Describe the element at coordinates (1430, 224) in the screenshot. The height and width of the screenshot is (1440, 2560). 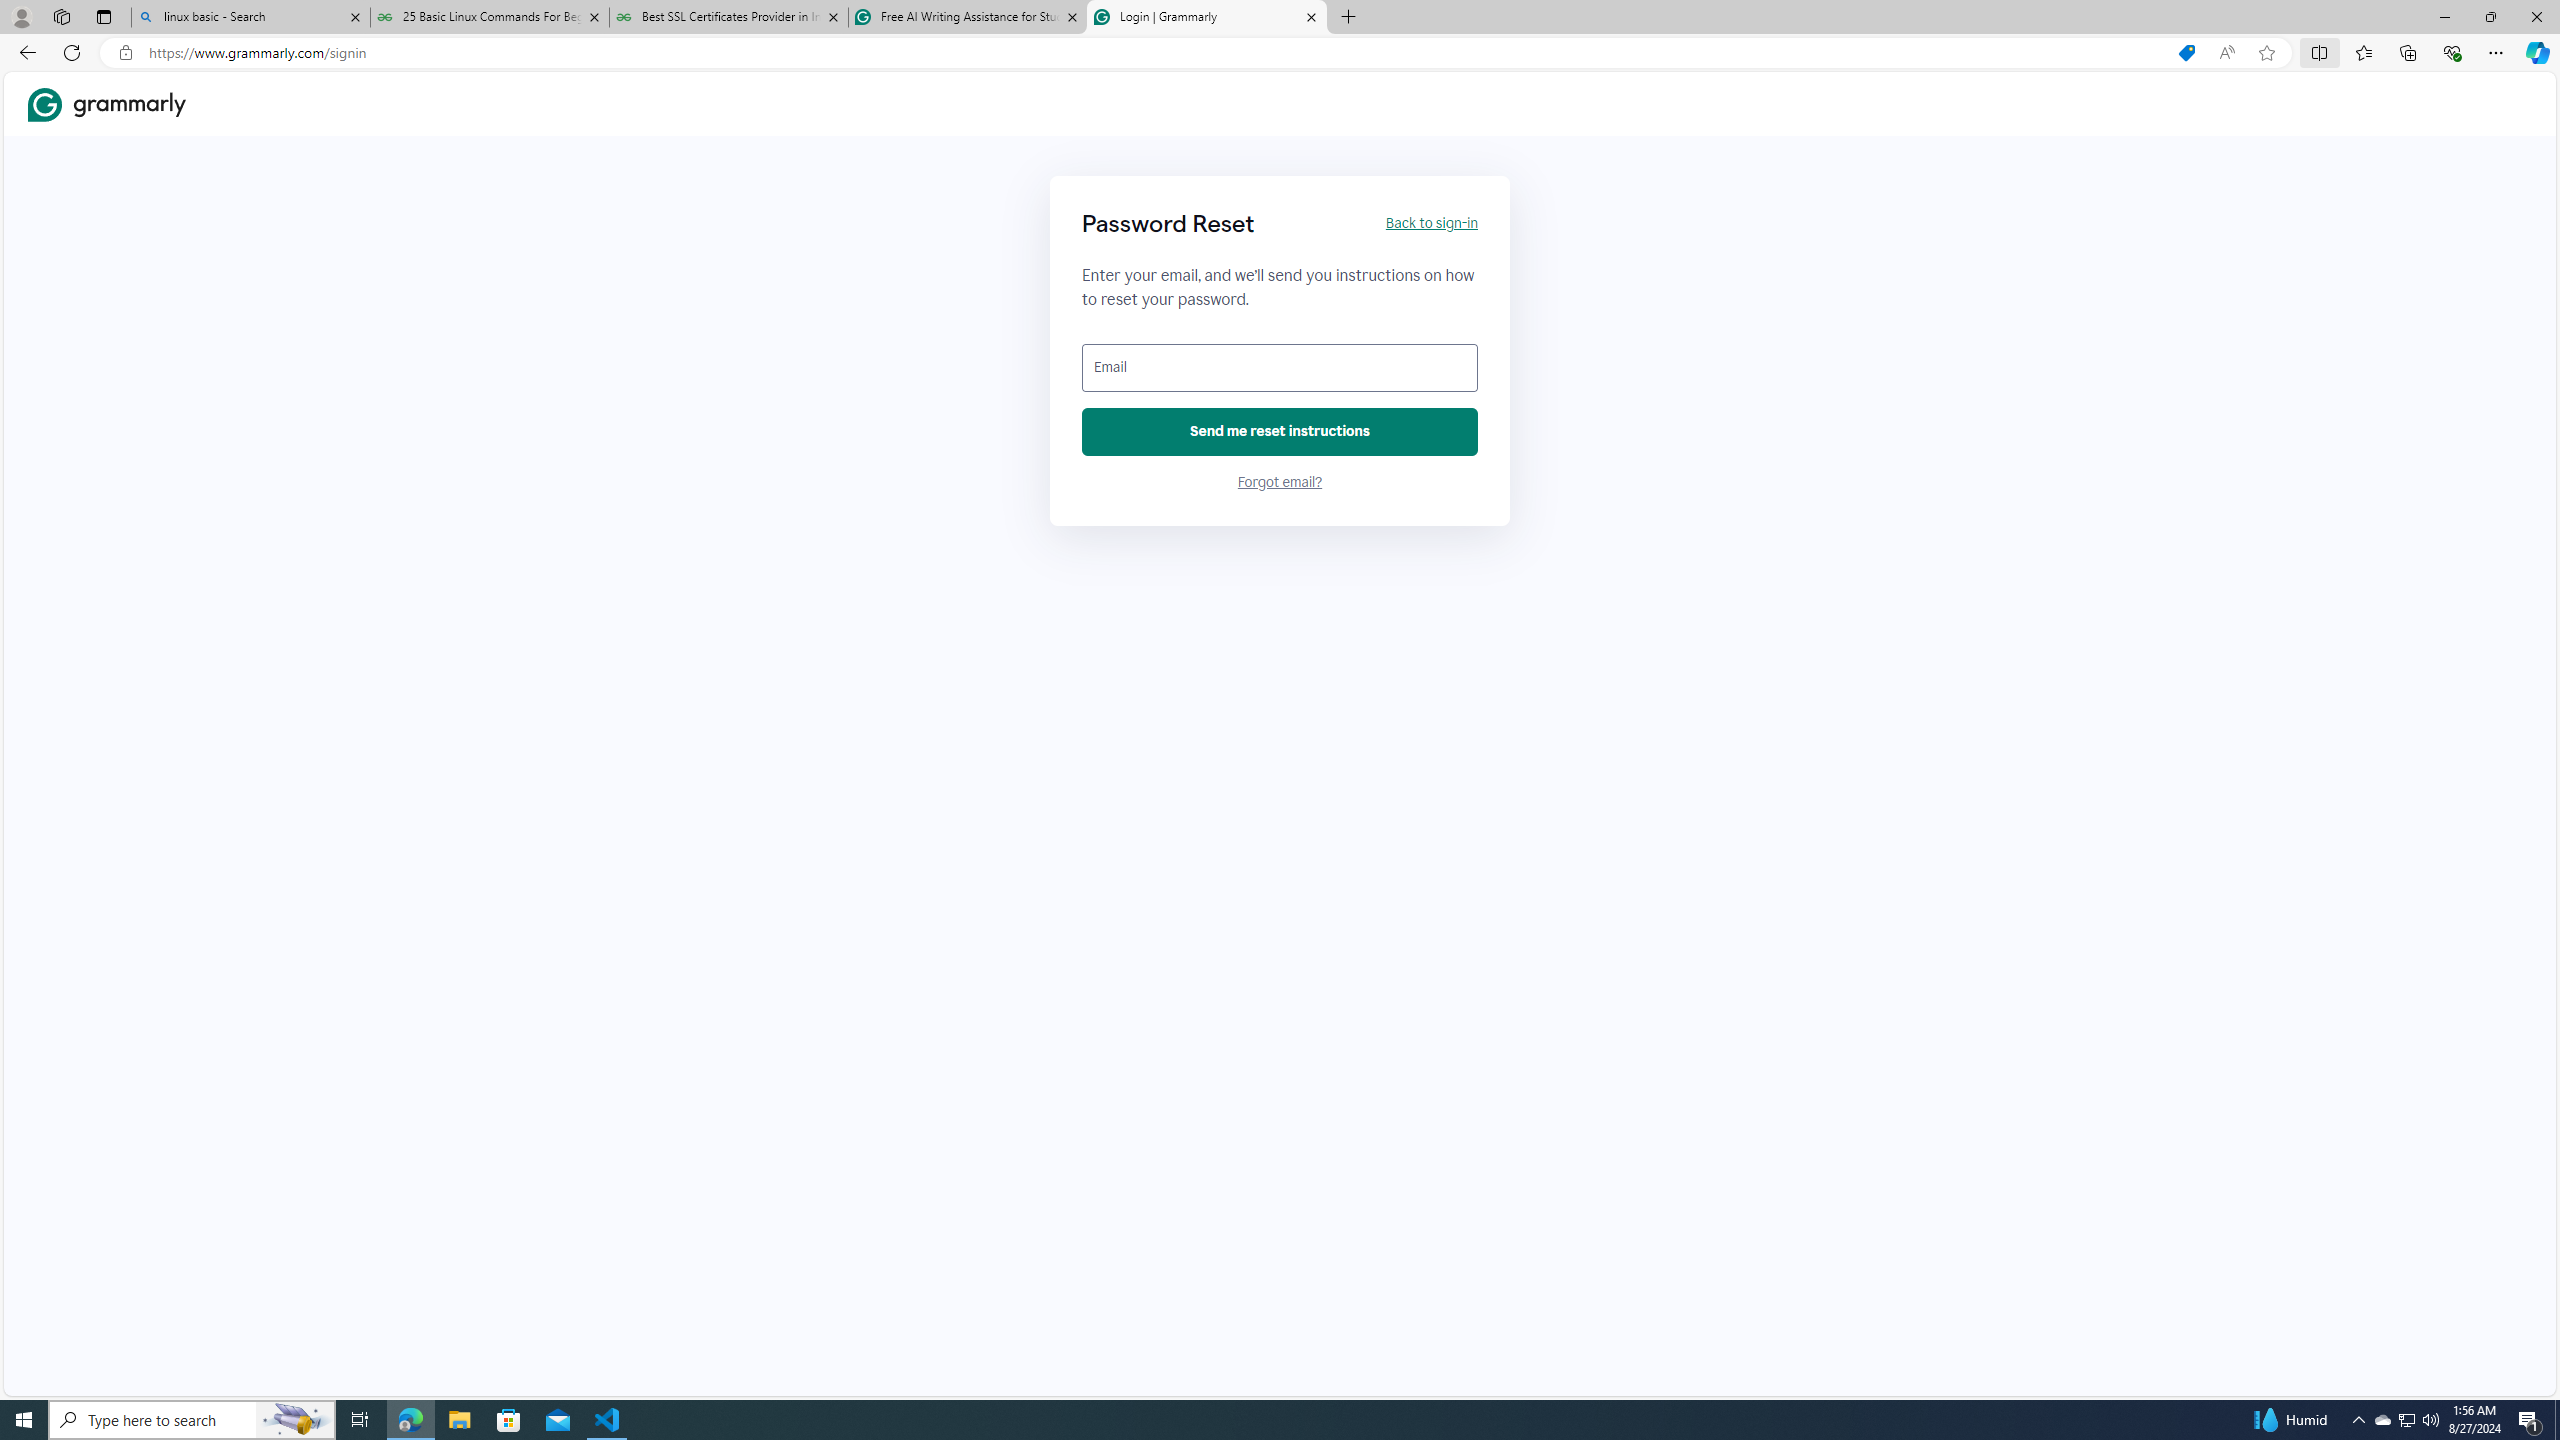
I see `Back to sign-in` at that location.